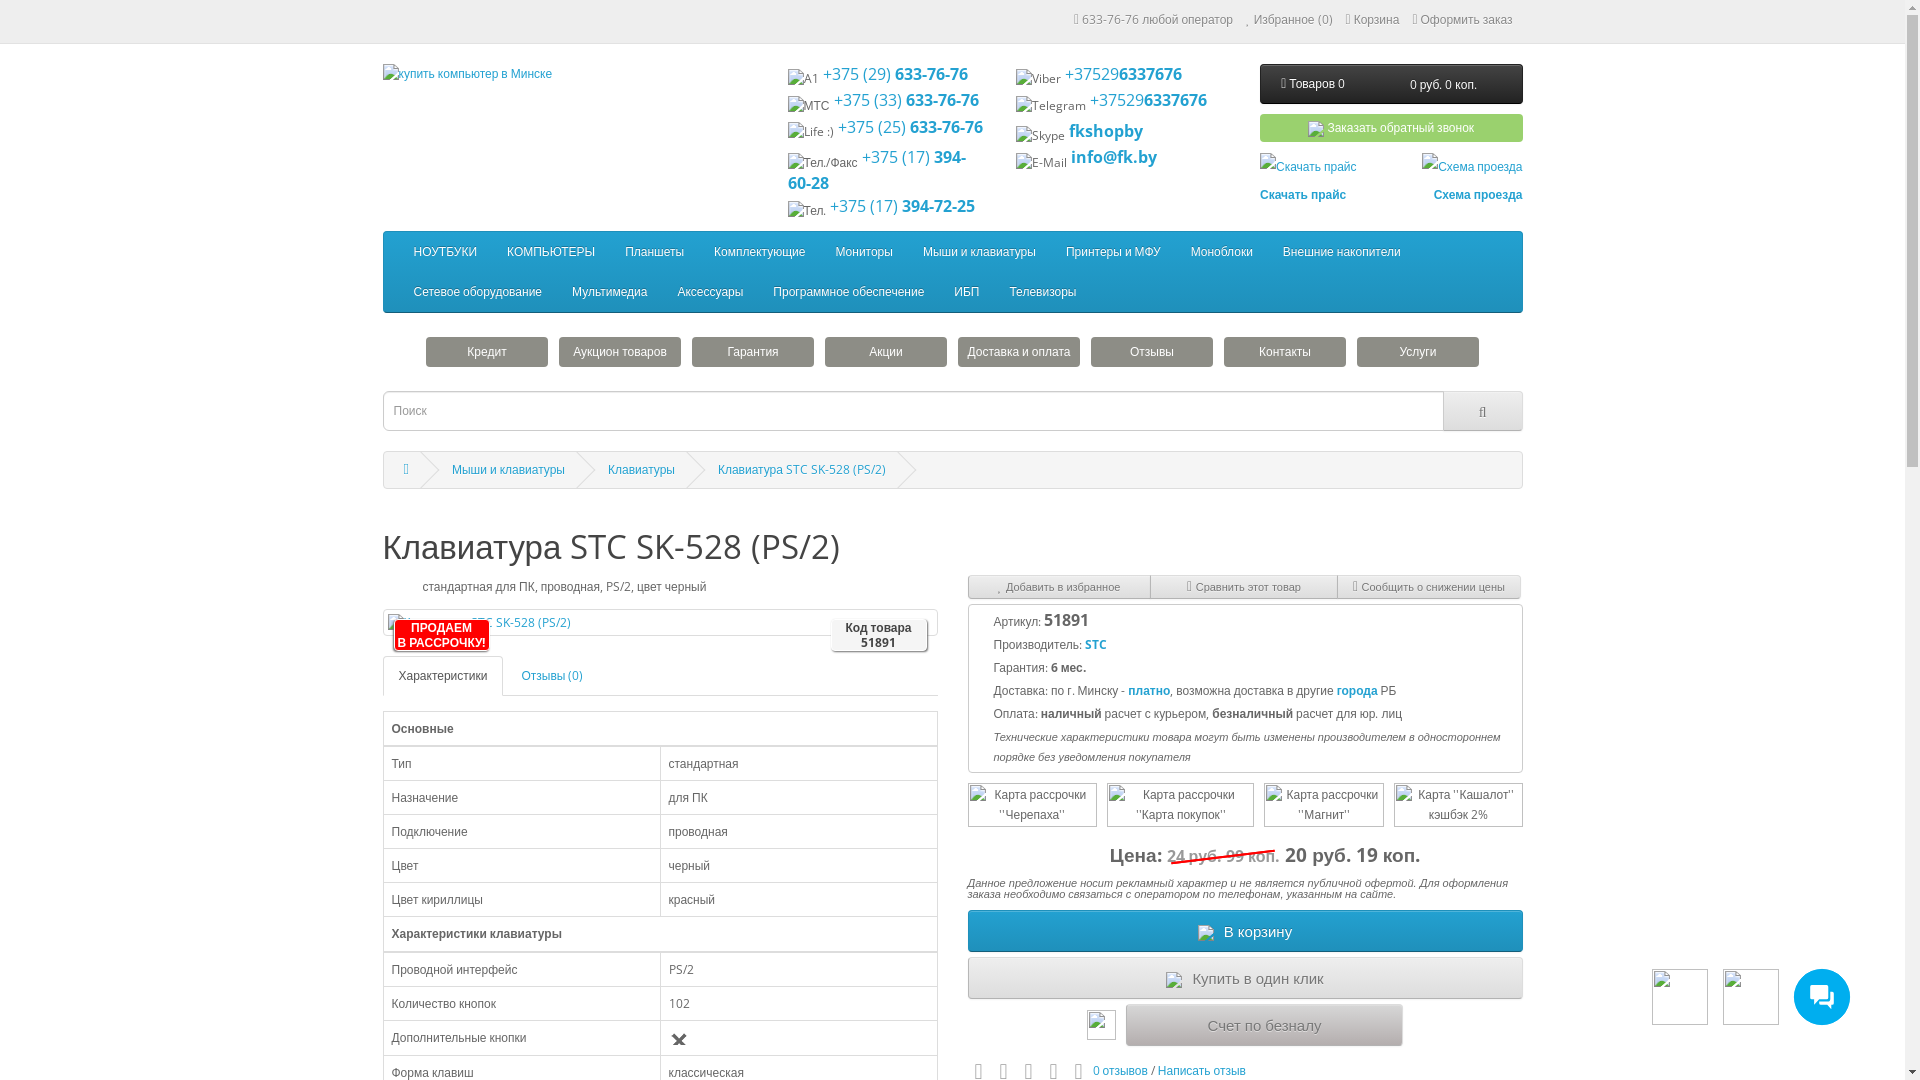  Describe the element at coordinates (910, 127) in the screenshot. I see `+375 (25) 633-76-76` at that location.